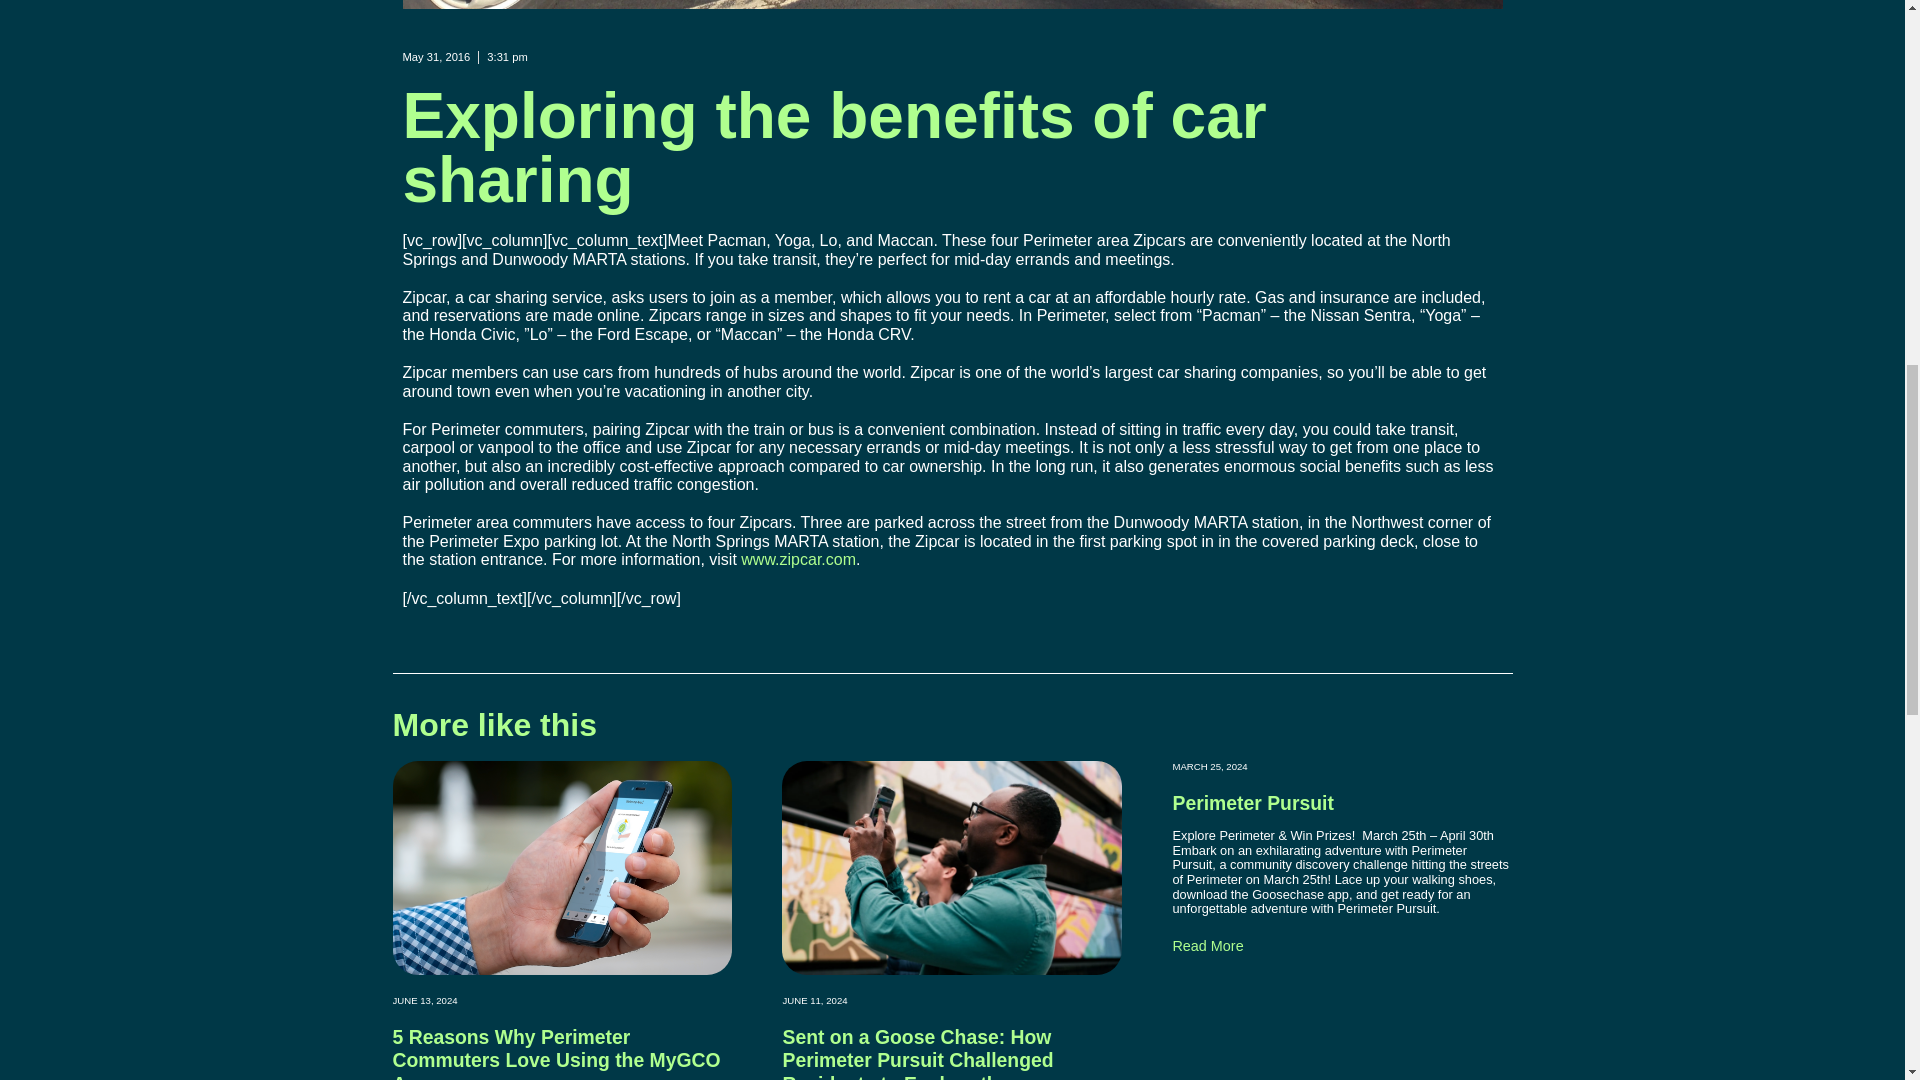  What do you see at coordinates (556, 1053) in the screenshot?
I see `5 Reasons Why Perimeter Commuters Love Using the MyGCO App ` at bounding box center [556, 1053].